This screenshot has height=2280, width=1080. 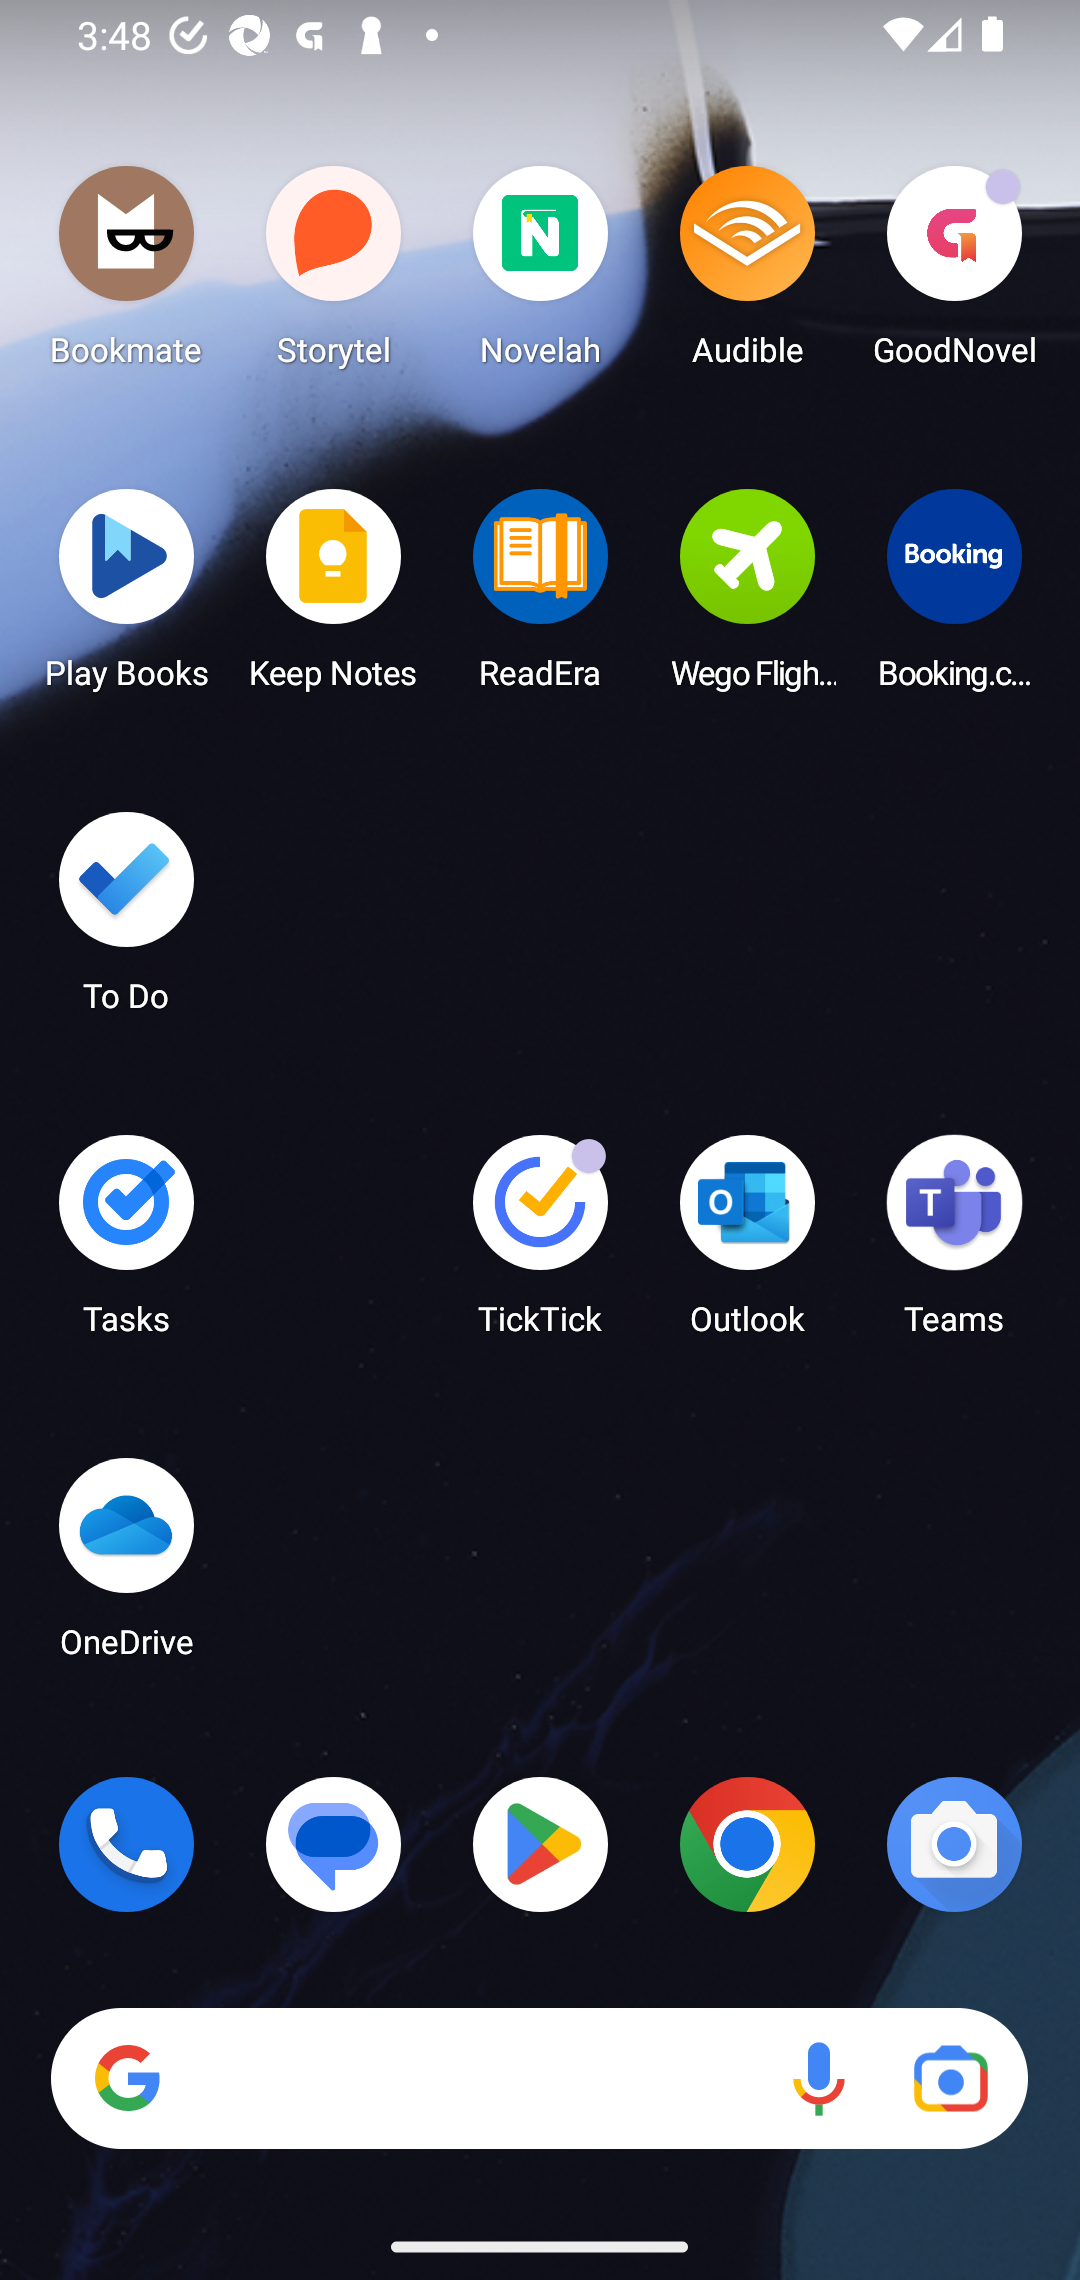 What do you see at coordinates (747, 1244) in the screenshot?
I see `Outlook` at bounding box center [747, 1244].